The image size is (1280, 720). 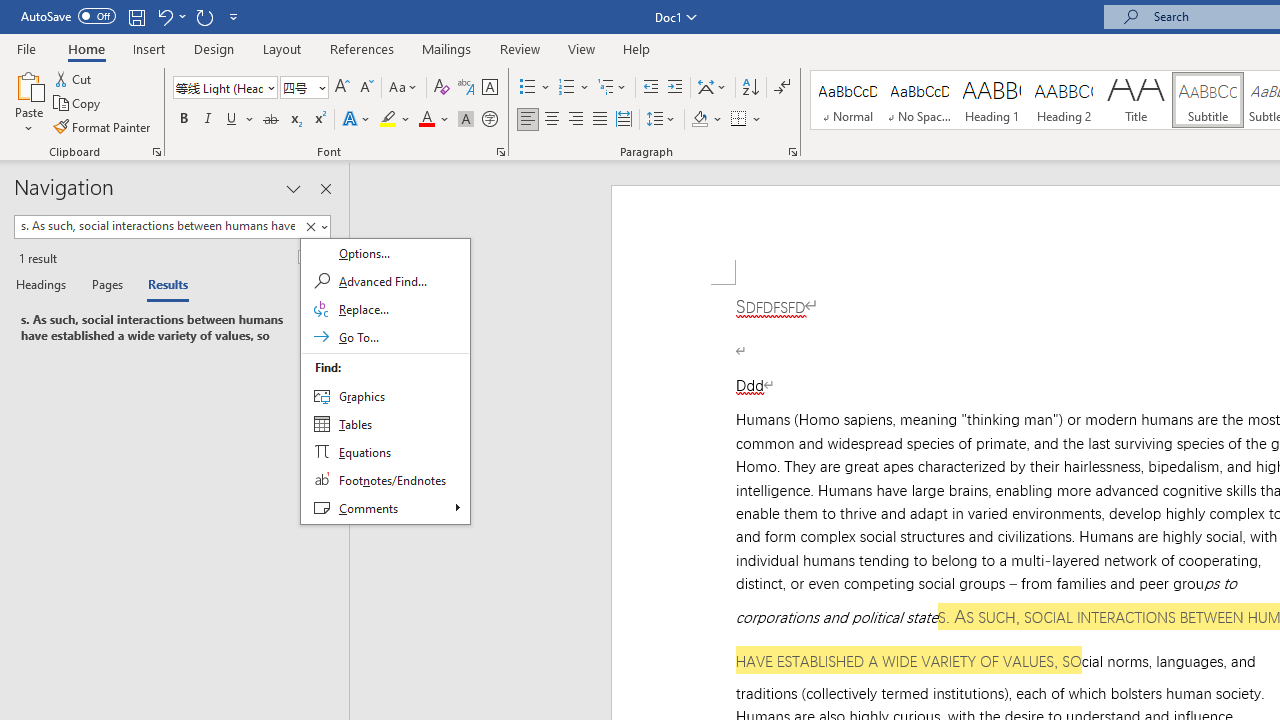 What do you see at coordinates (1208, 100) in the screenshot?
I see `Subtitle` at bounding box center [1208, 100].